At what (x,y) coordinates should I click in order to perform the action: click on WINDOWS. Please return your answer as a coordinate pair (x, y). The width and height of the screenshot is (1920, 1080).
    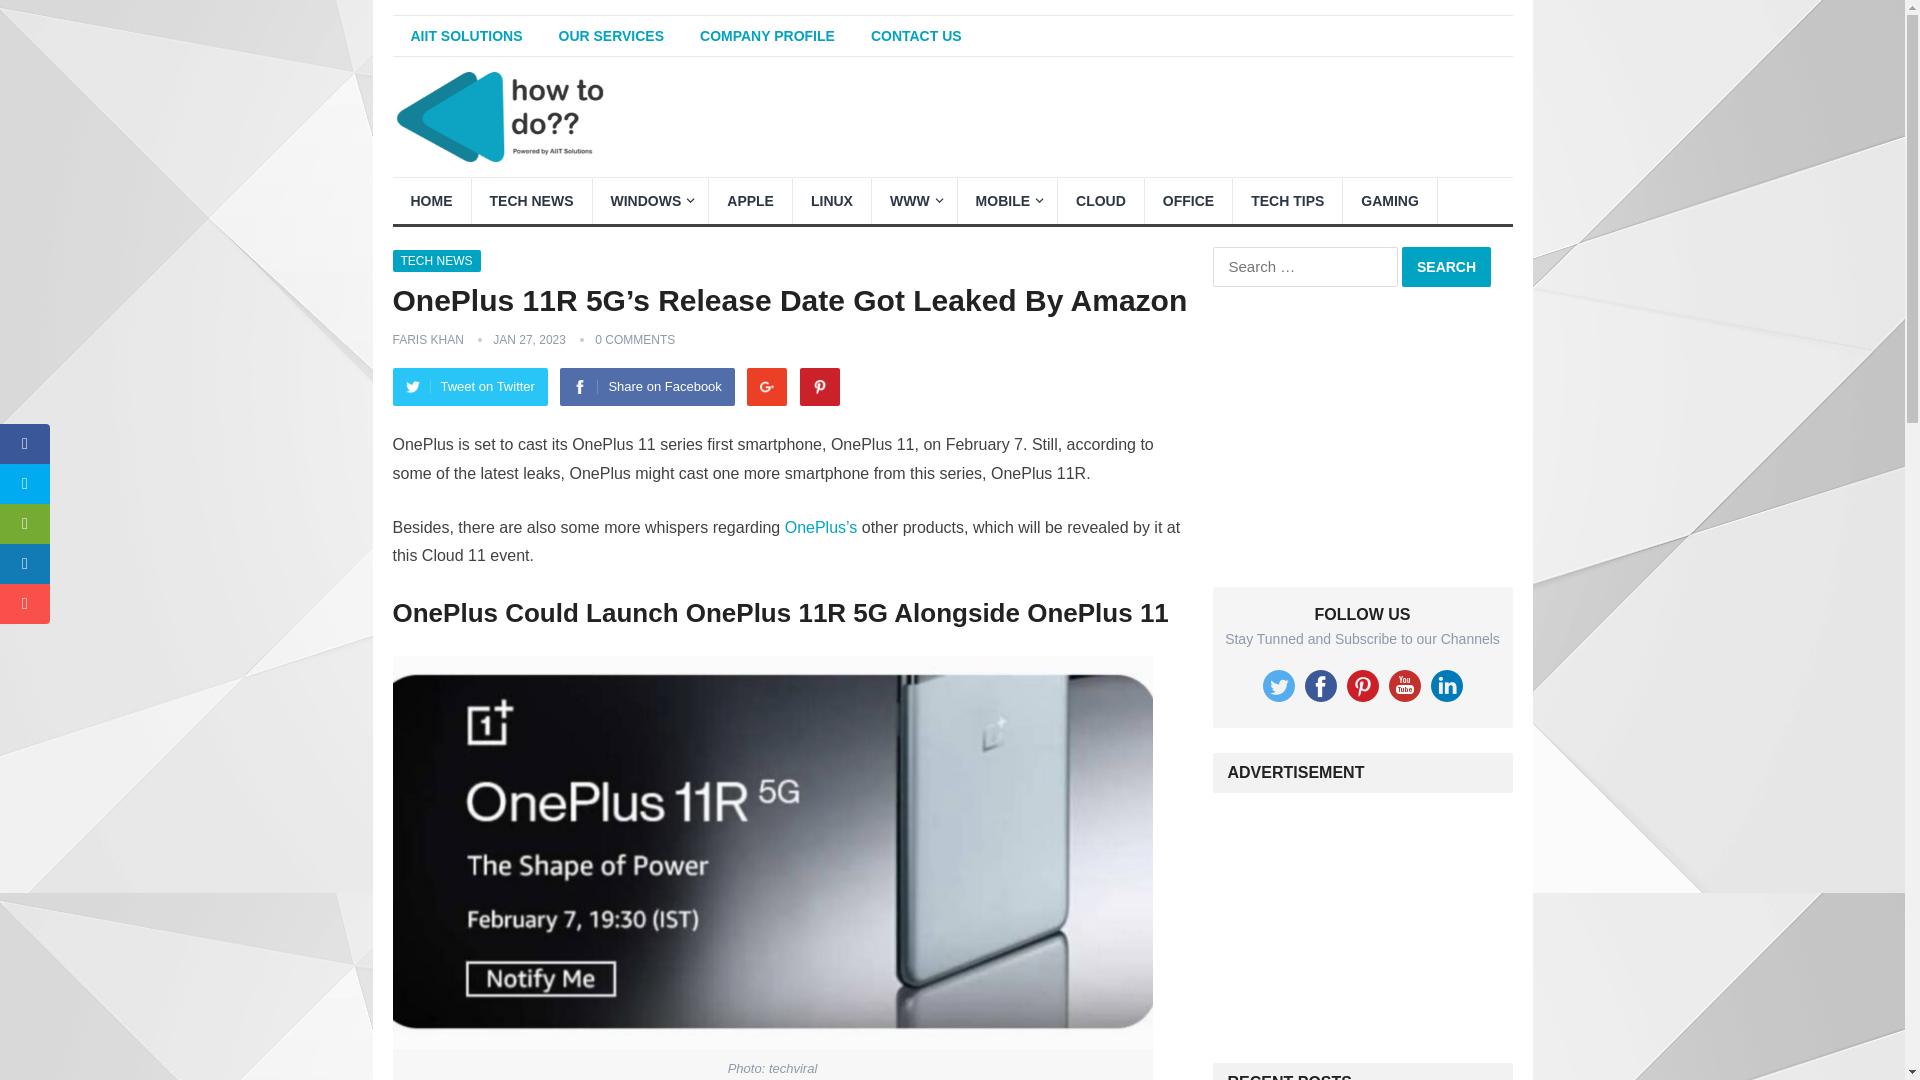
    Looking at the image, I should click on (650, 200).